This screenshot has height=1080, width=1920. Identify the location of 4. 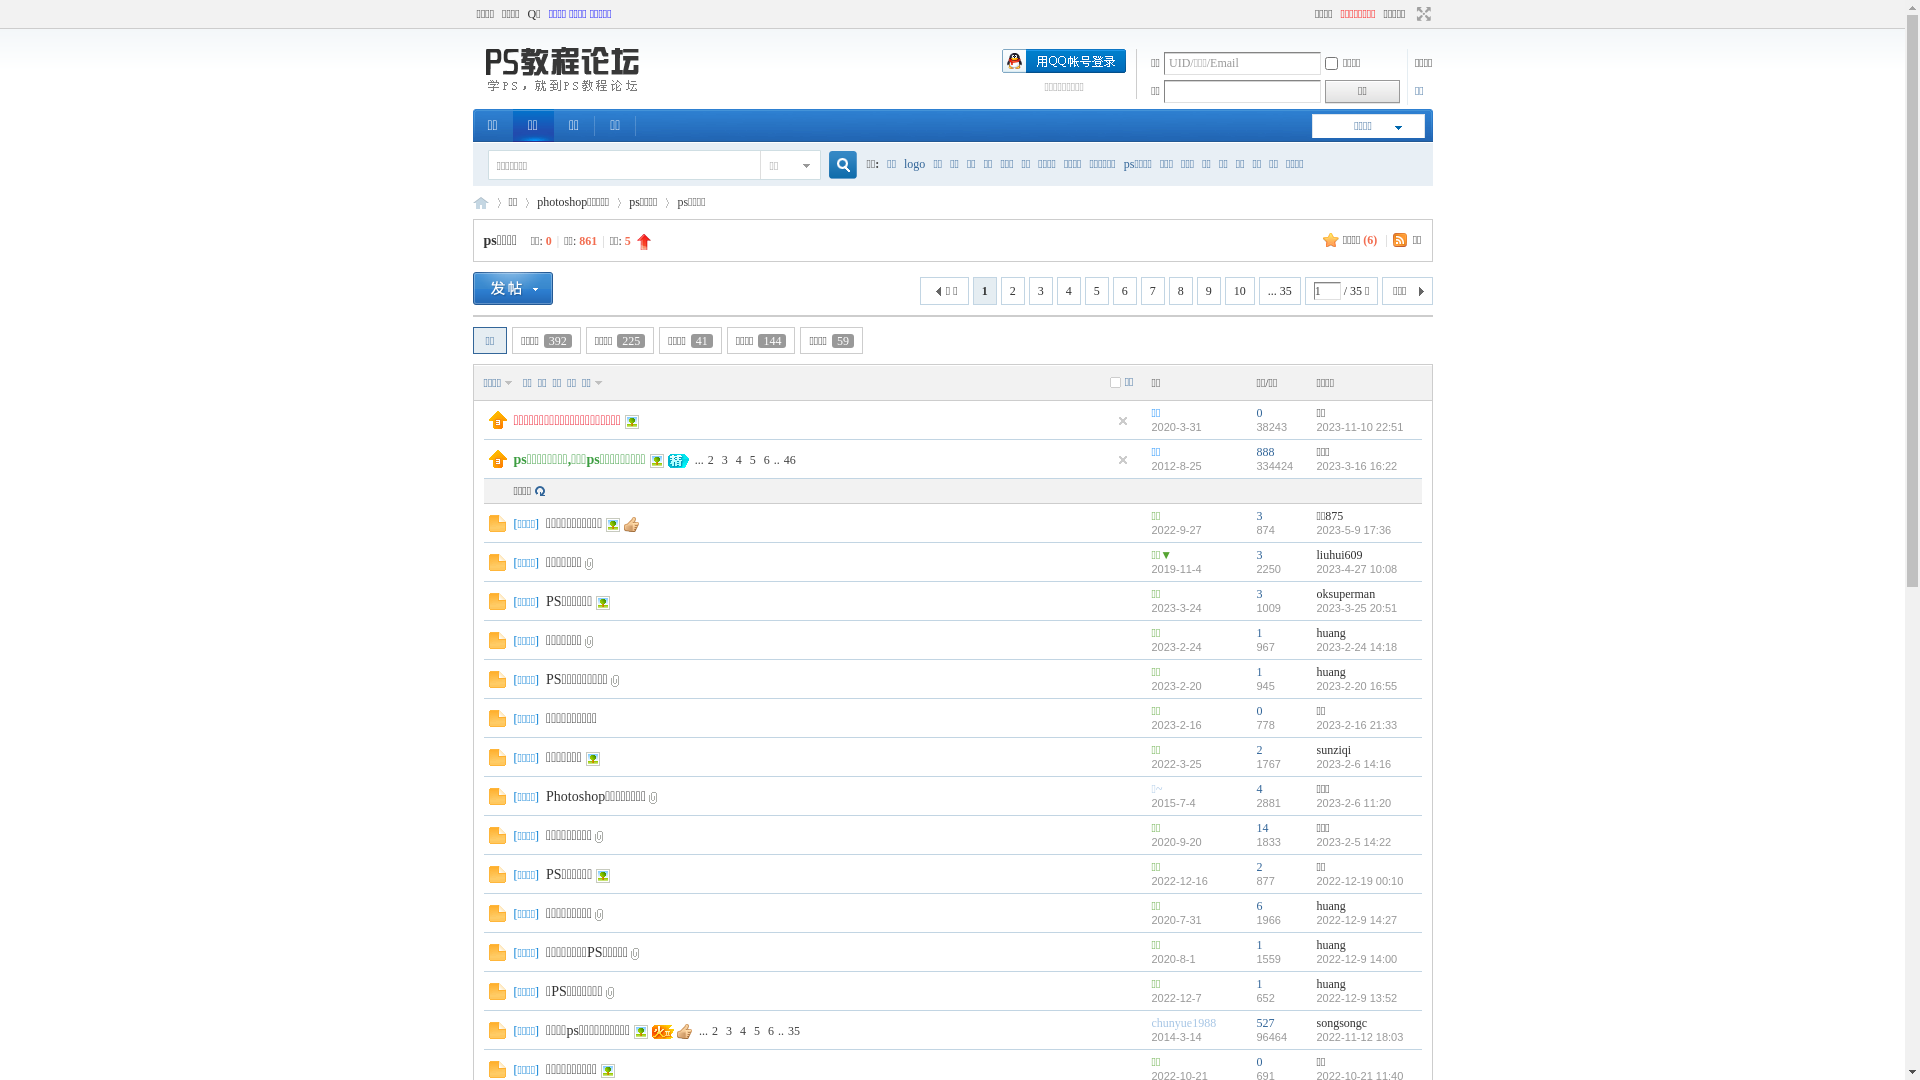
(1259, 789).